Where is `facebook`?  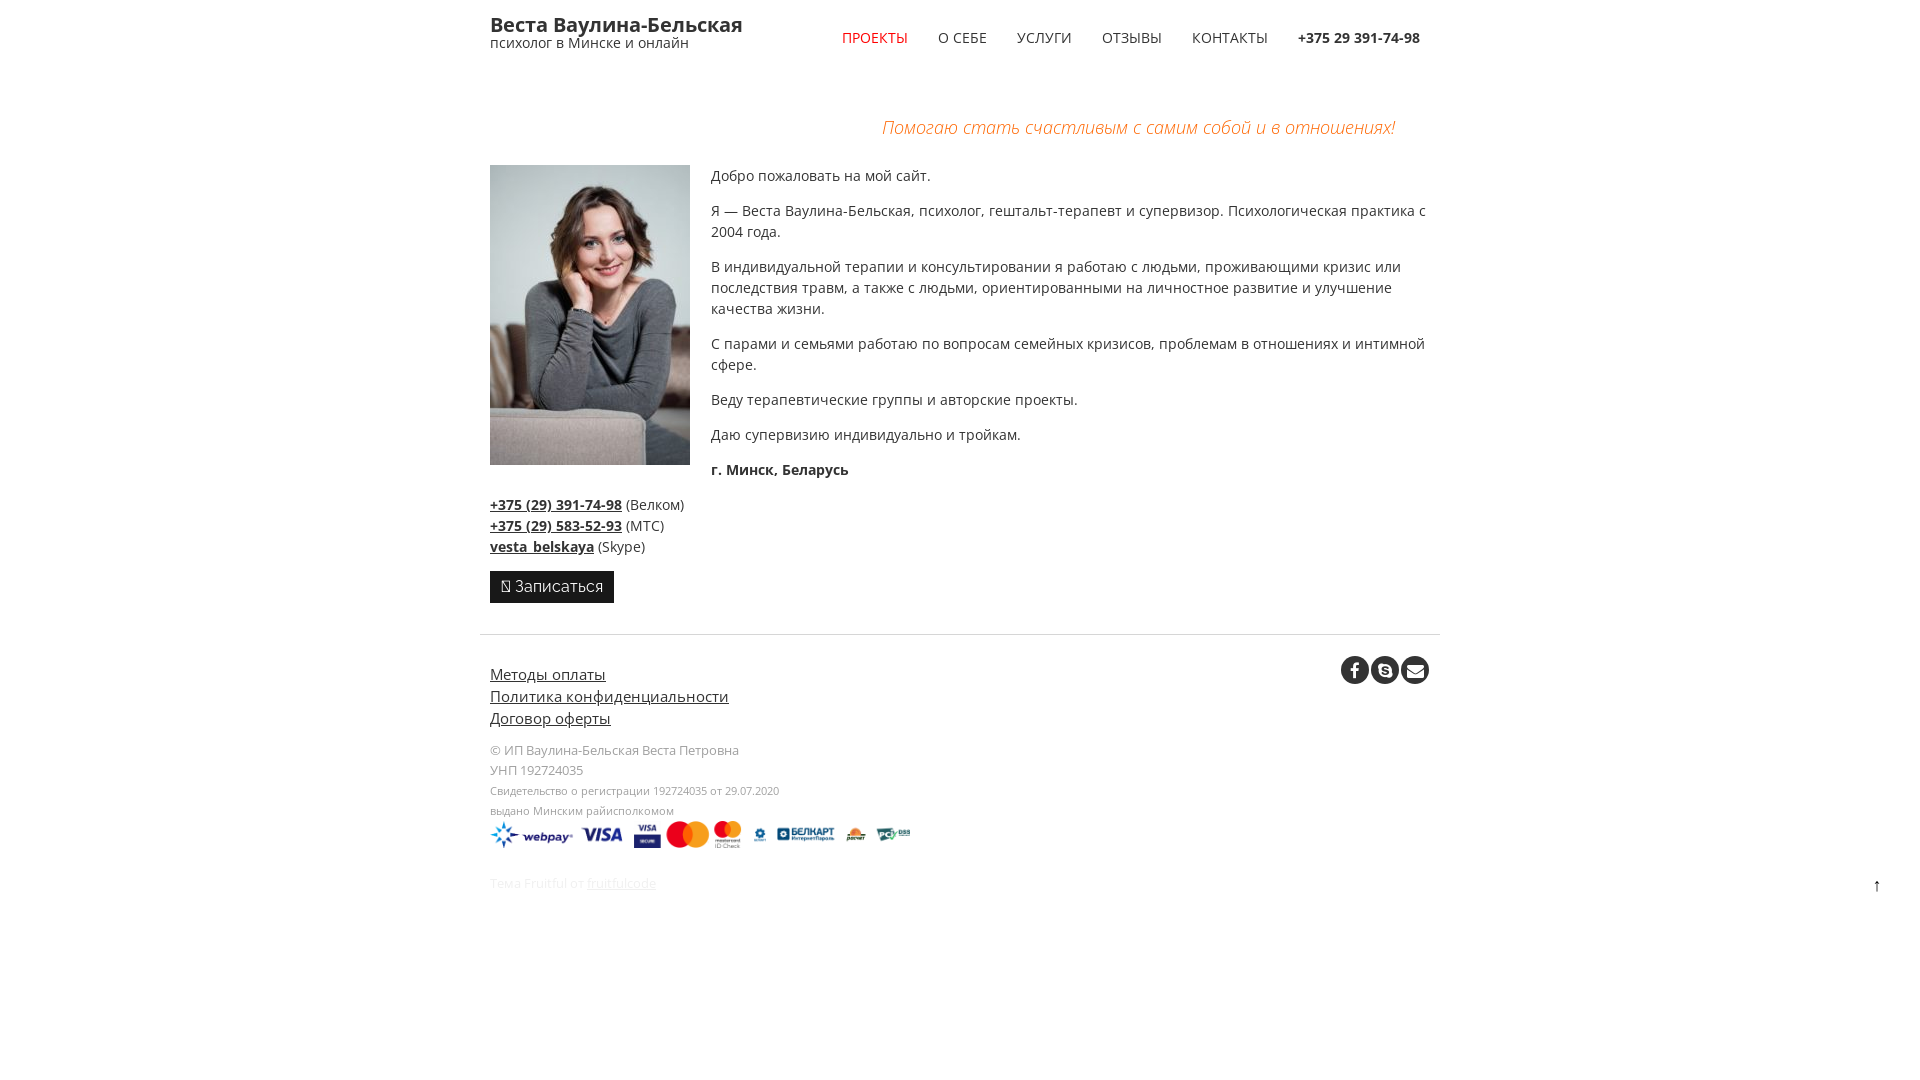
facebook is located at coordinates (1355, 670).